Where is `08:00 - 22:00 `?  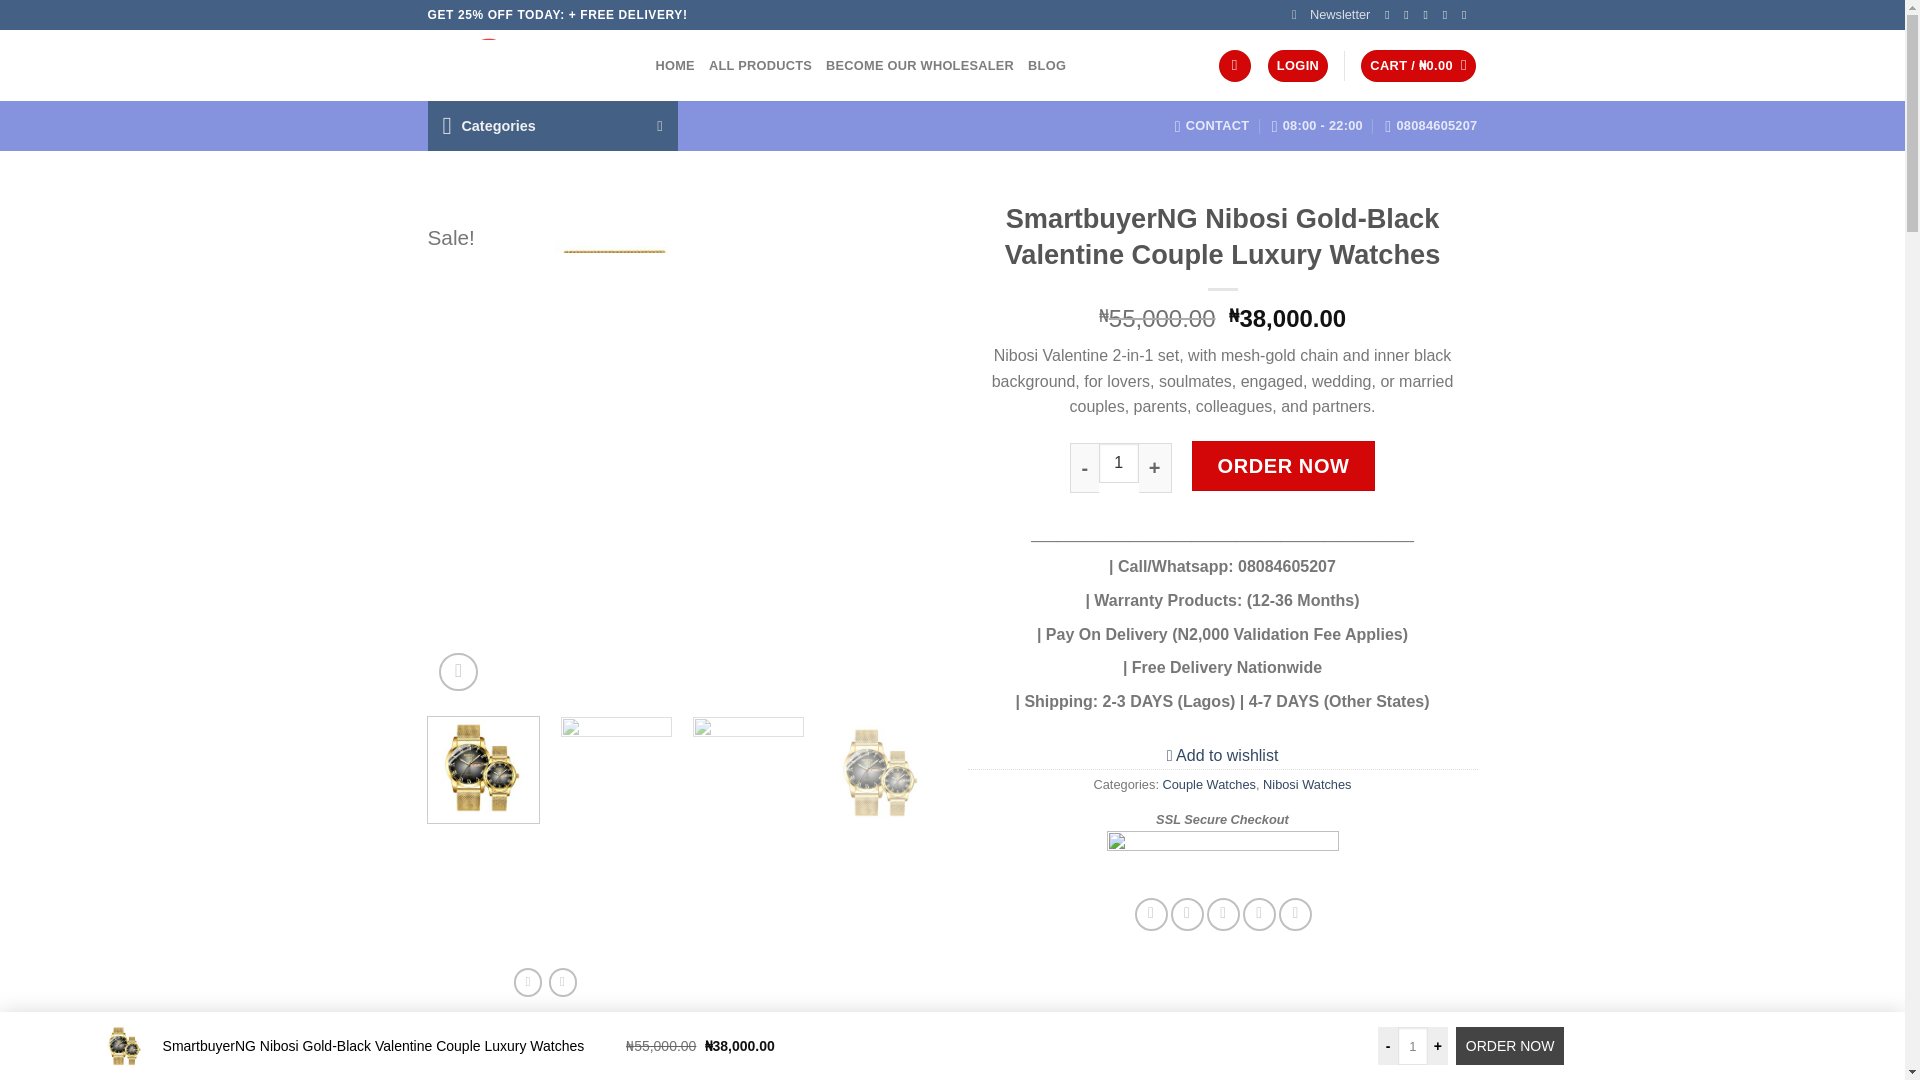
08:00 - 22:00  is located at coordinates (1317, 125).